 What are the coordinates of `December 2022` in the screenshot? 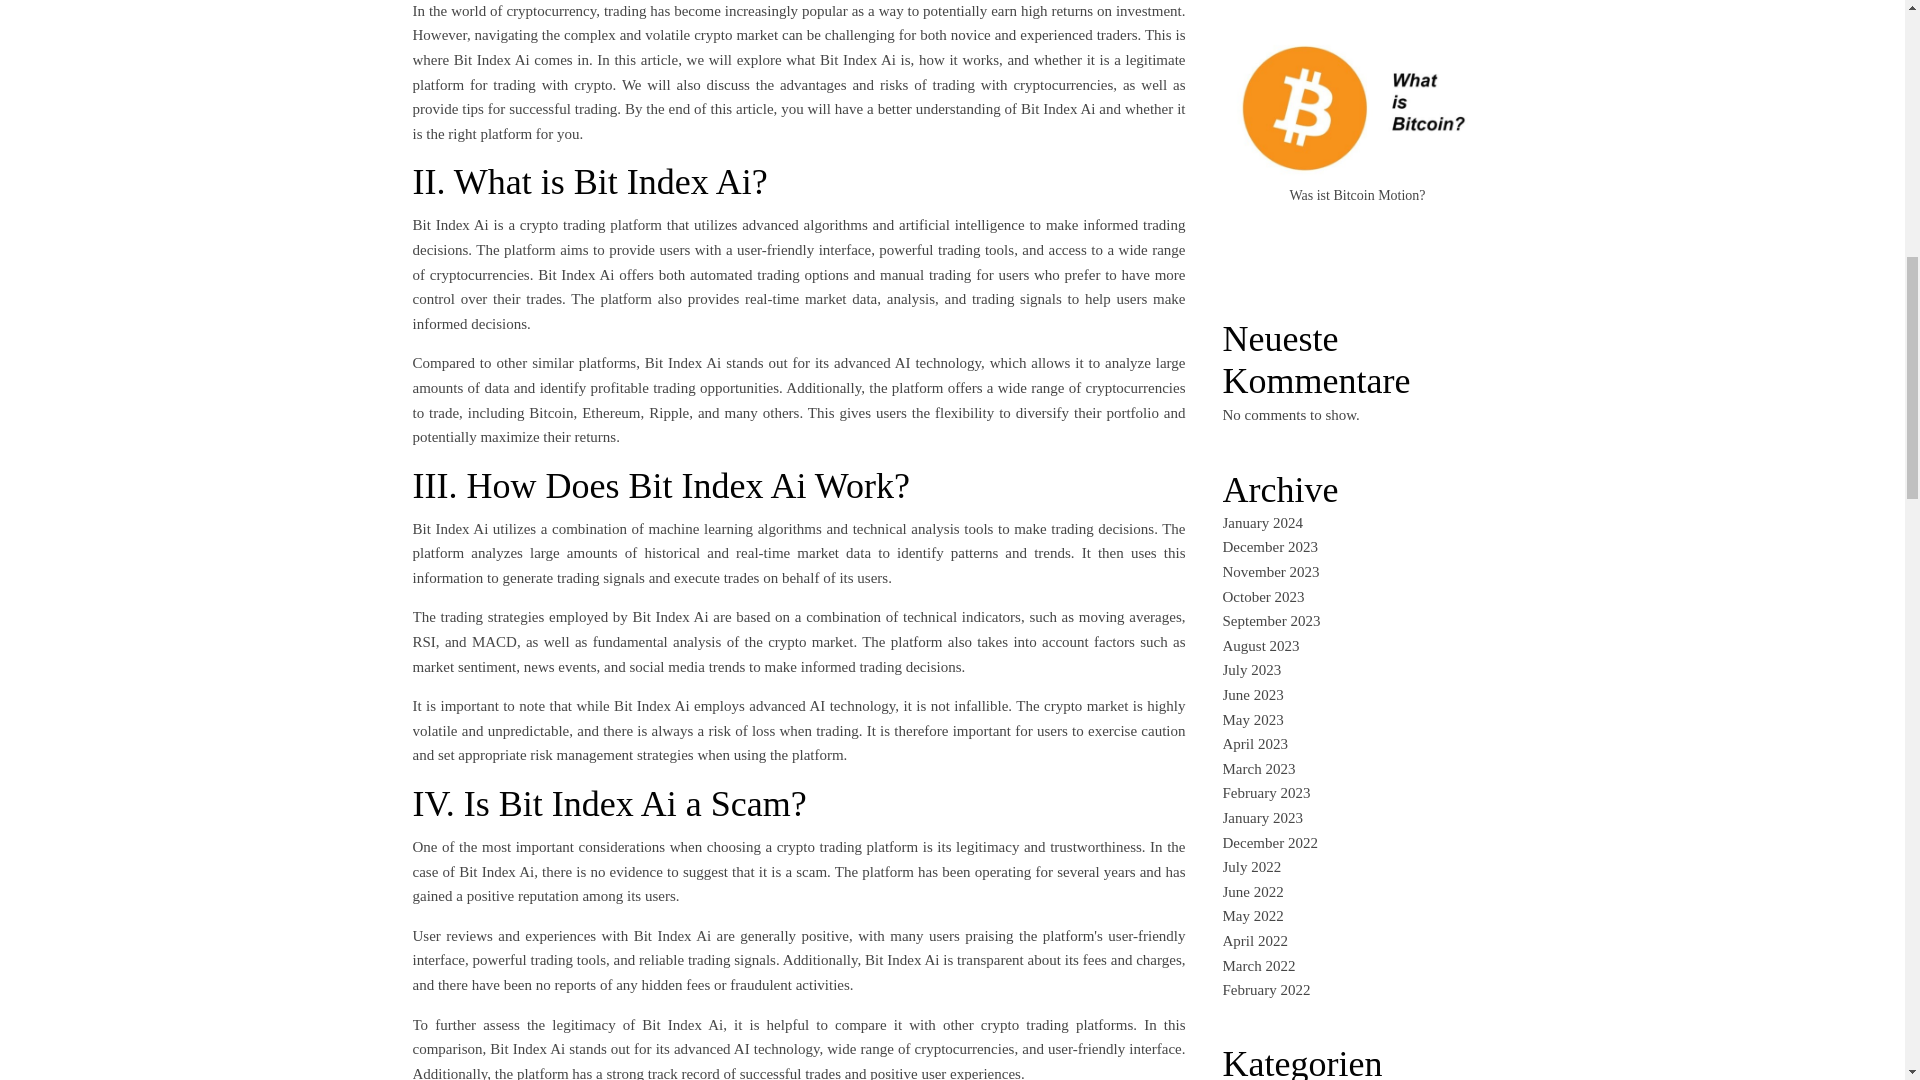 It's located at (1269, 842).